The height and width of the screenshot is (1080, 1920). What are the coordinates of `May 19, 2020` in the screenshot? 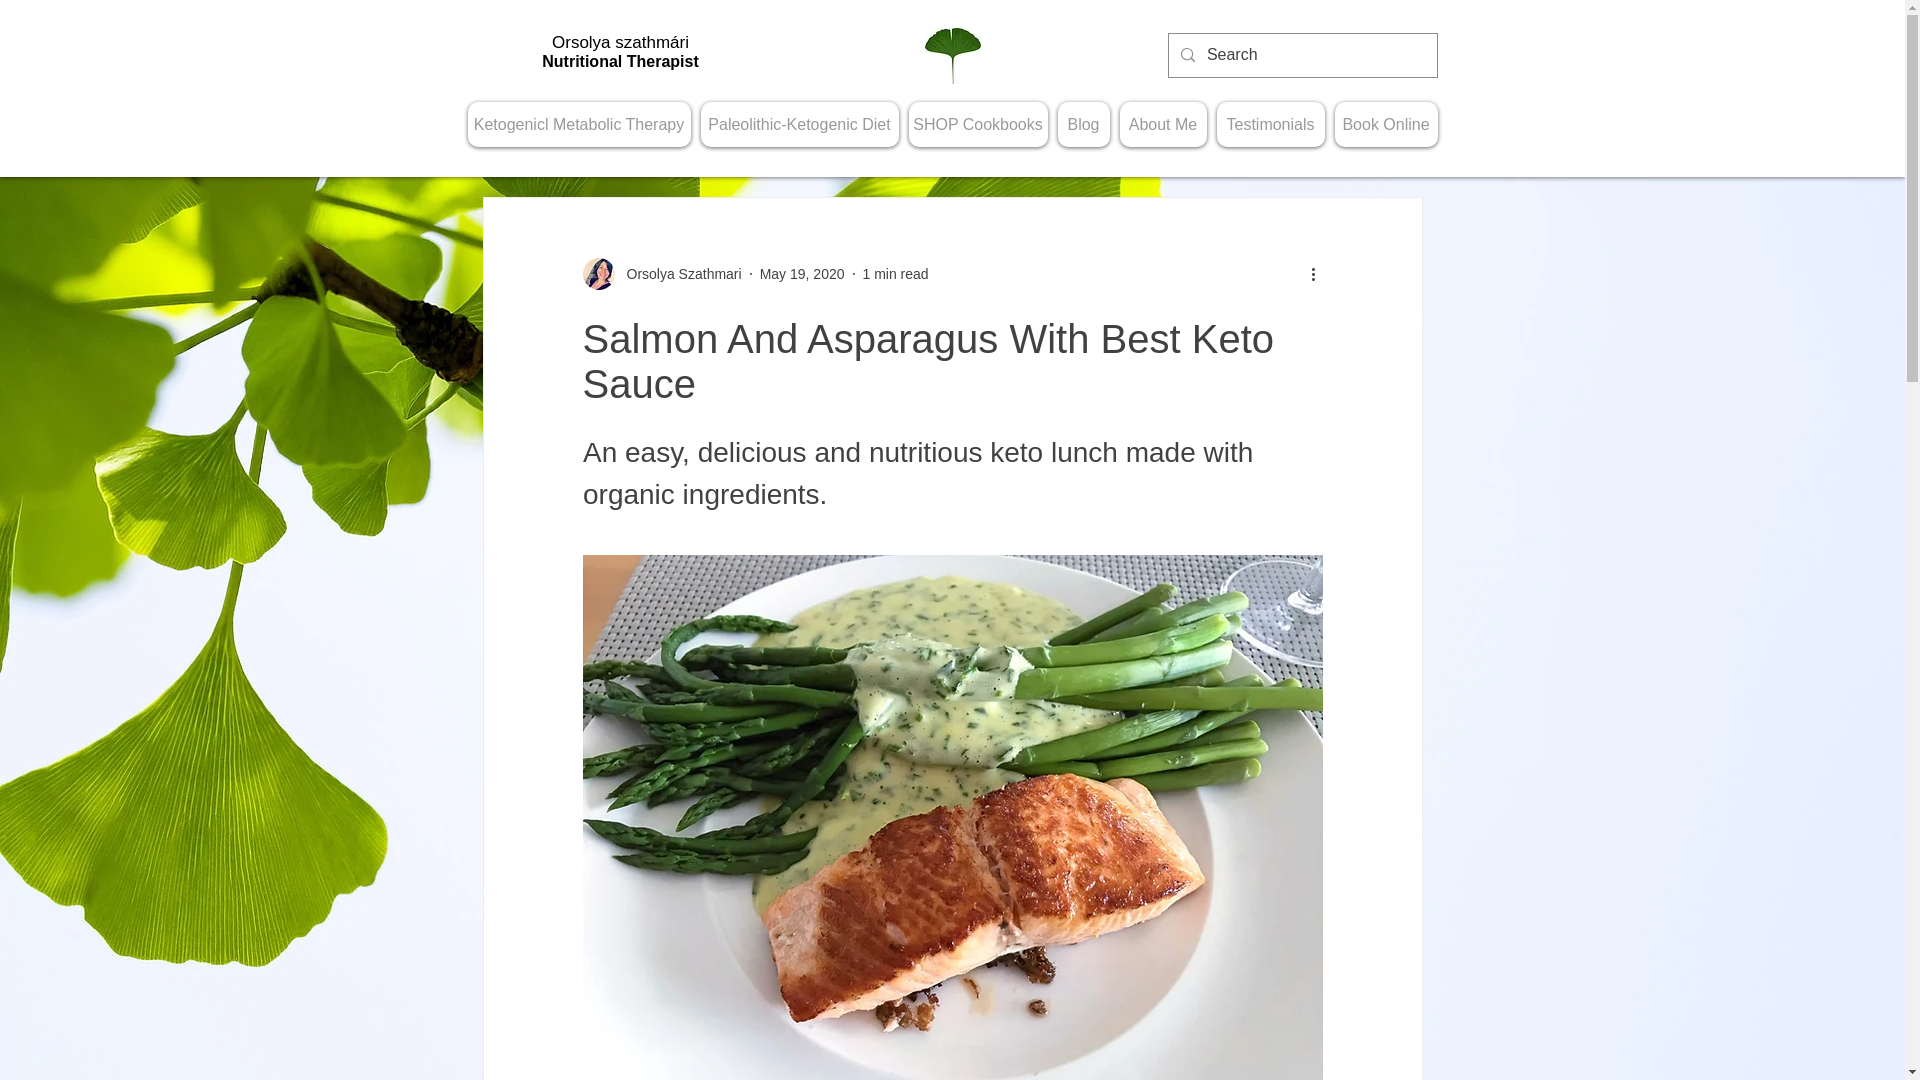 It's located at (802, 273).